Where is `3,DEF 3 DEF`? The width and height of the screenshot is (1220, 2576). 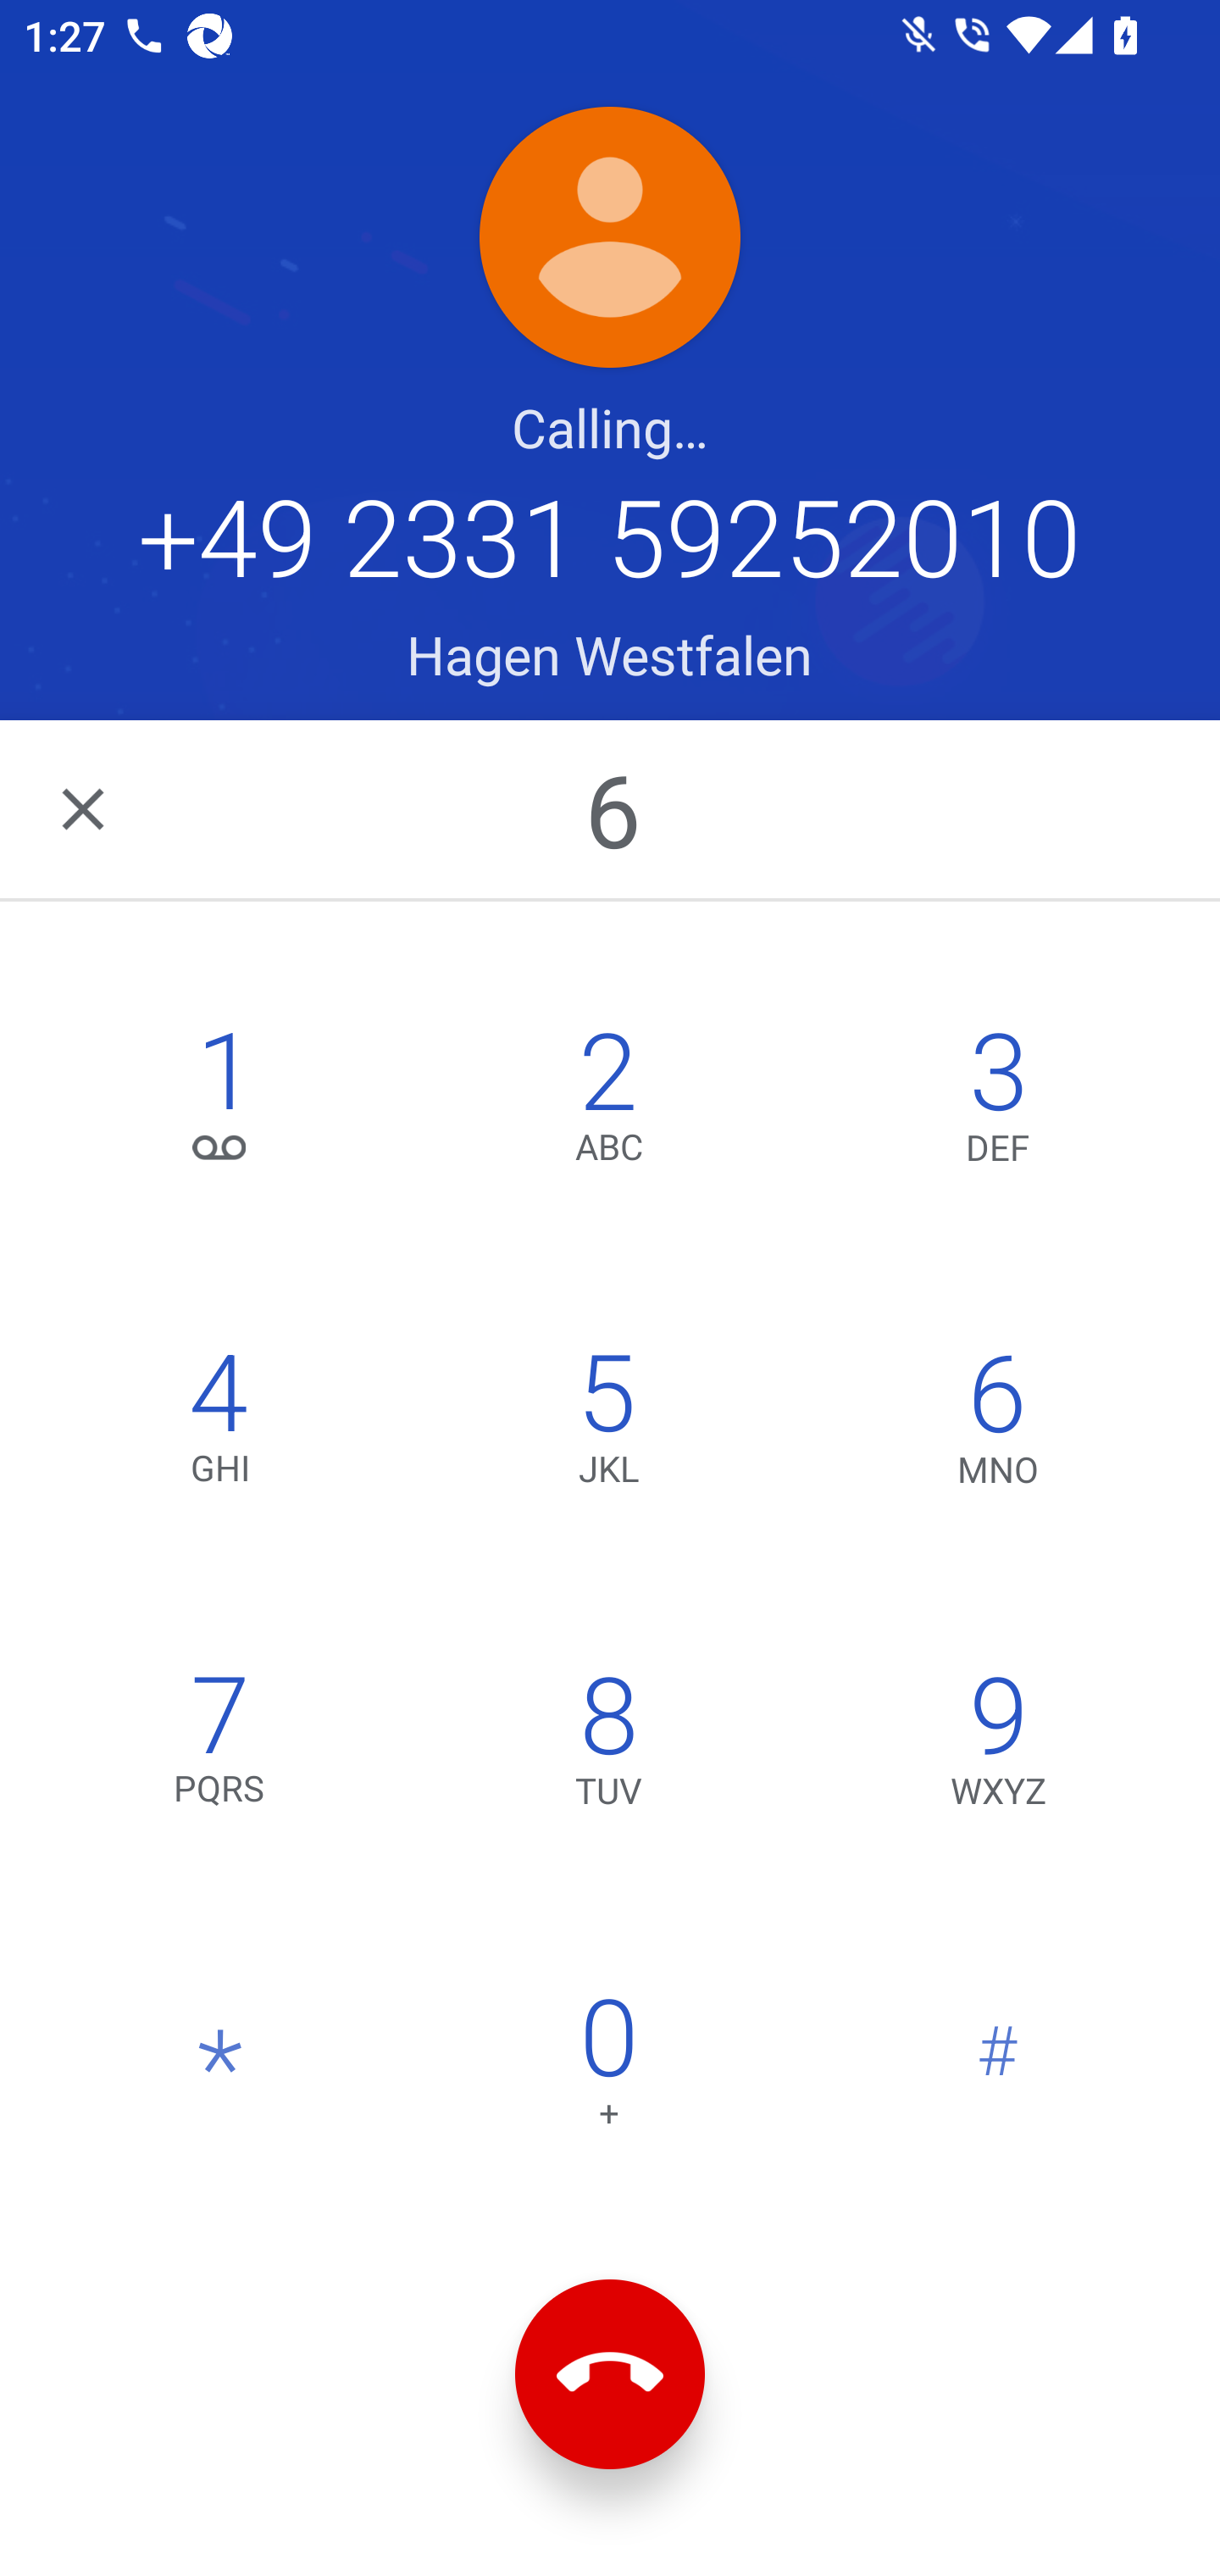
3,DEF 3 DEF is located at coordinates (998, 1103).